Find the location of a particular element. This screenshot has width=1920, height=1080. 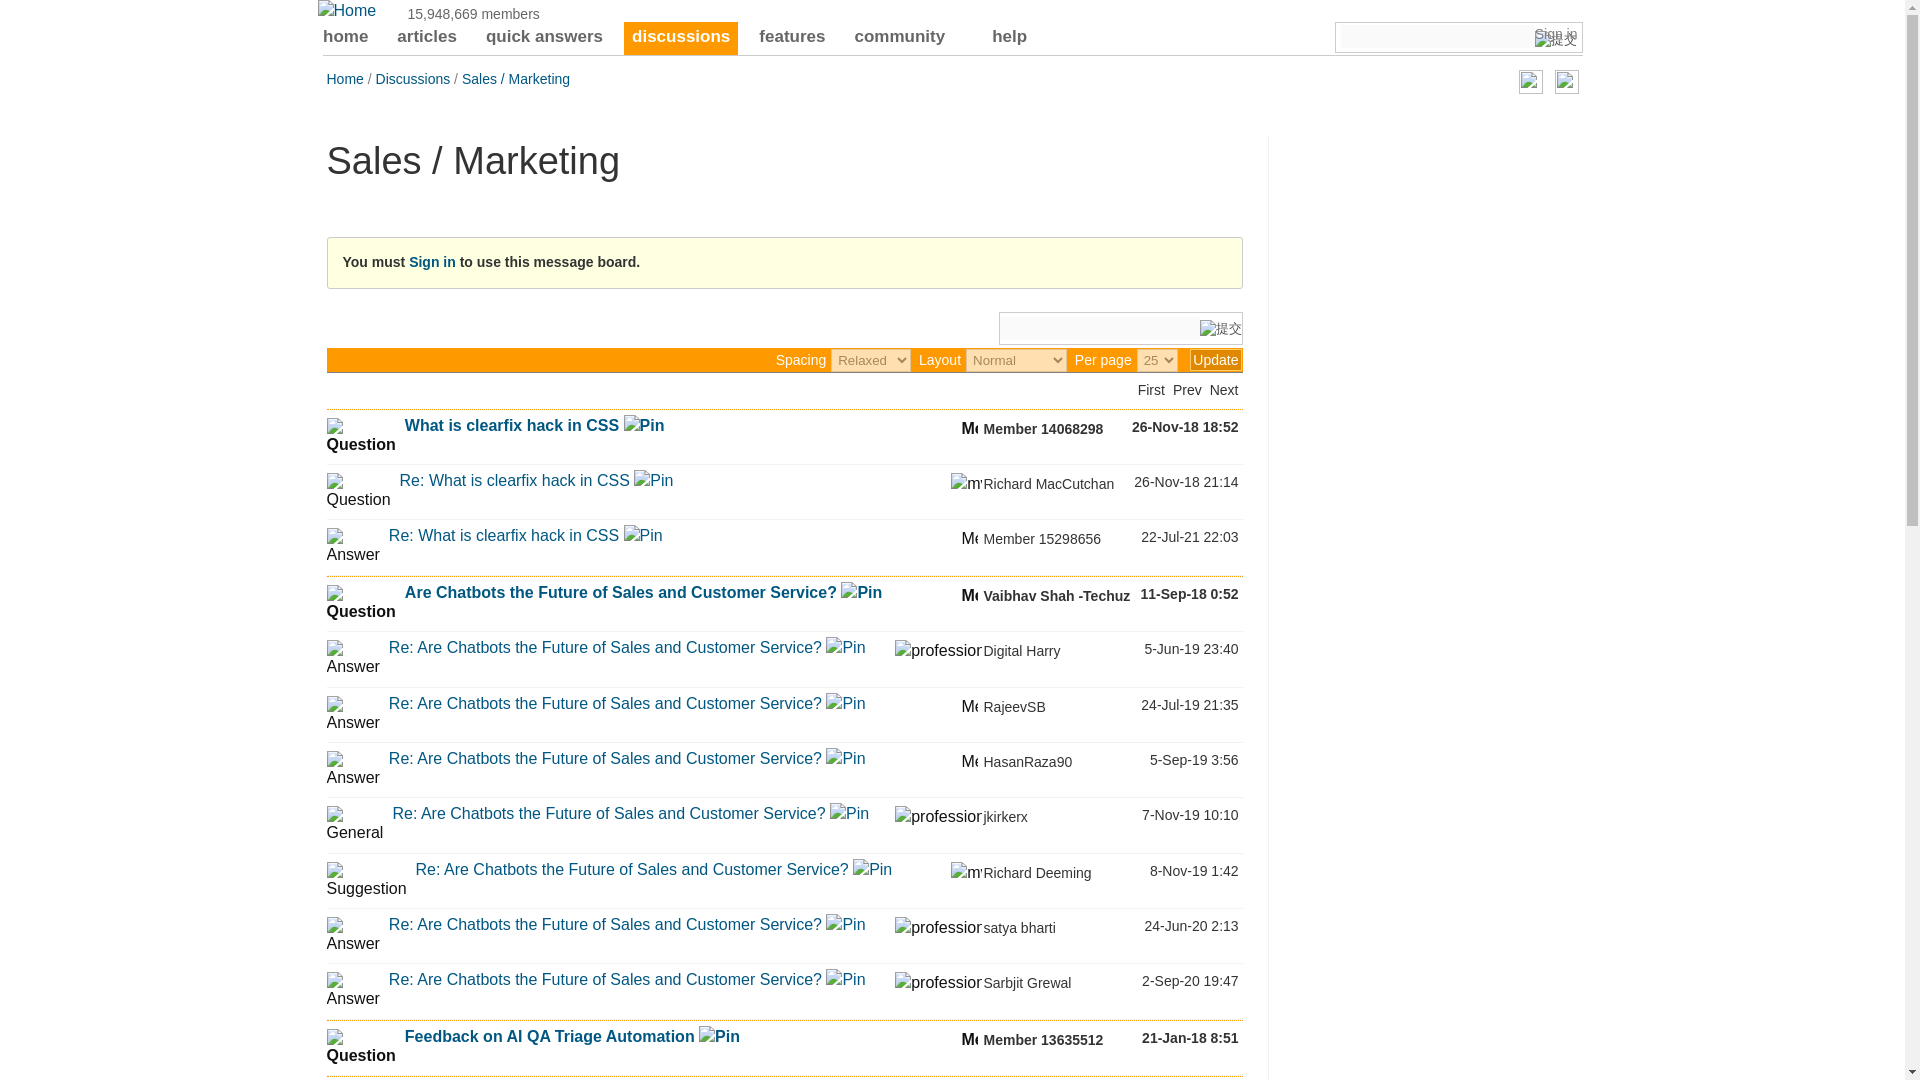

Member is located at coordinates (969, 426).